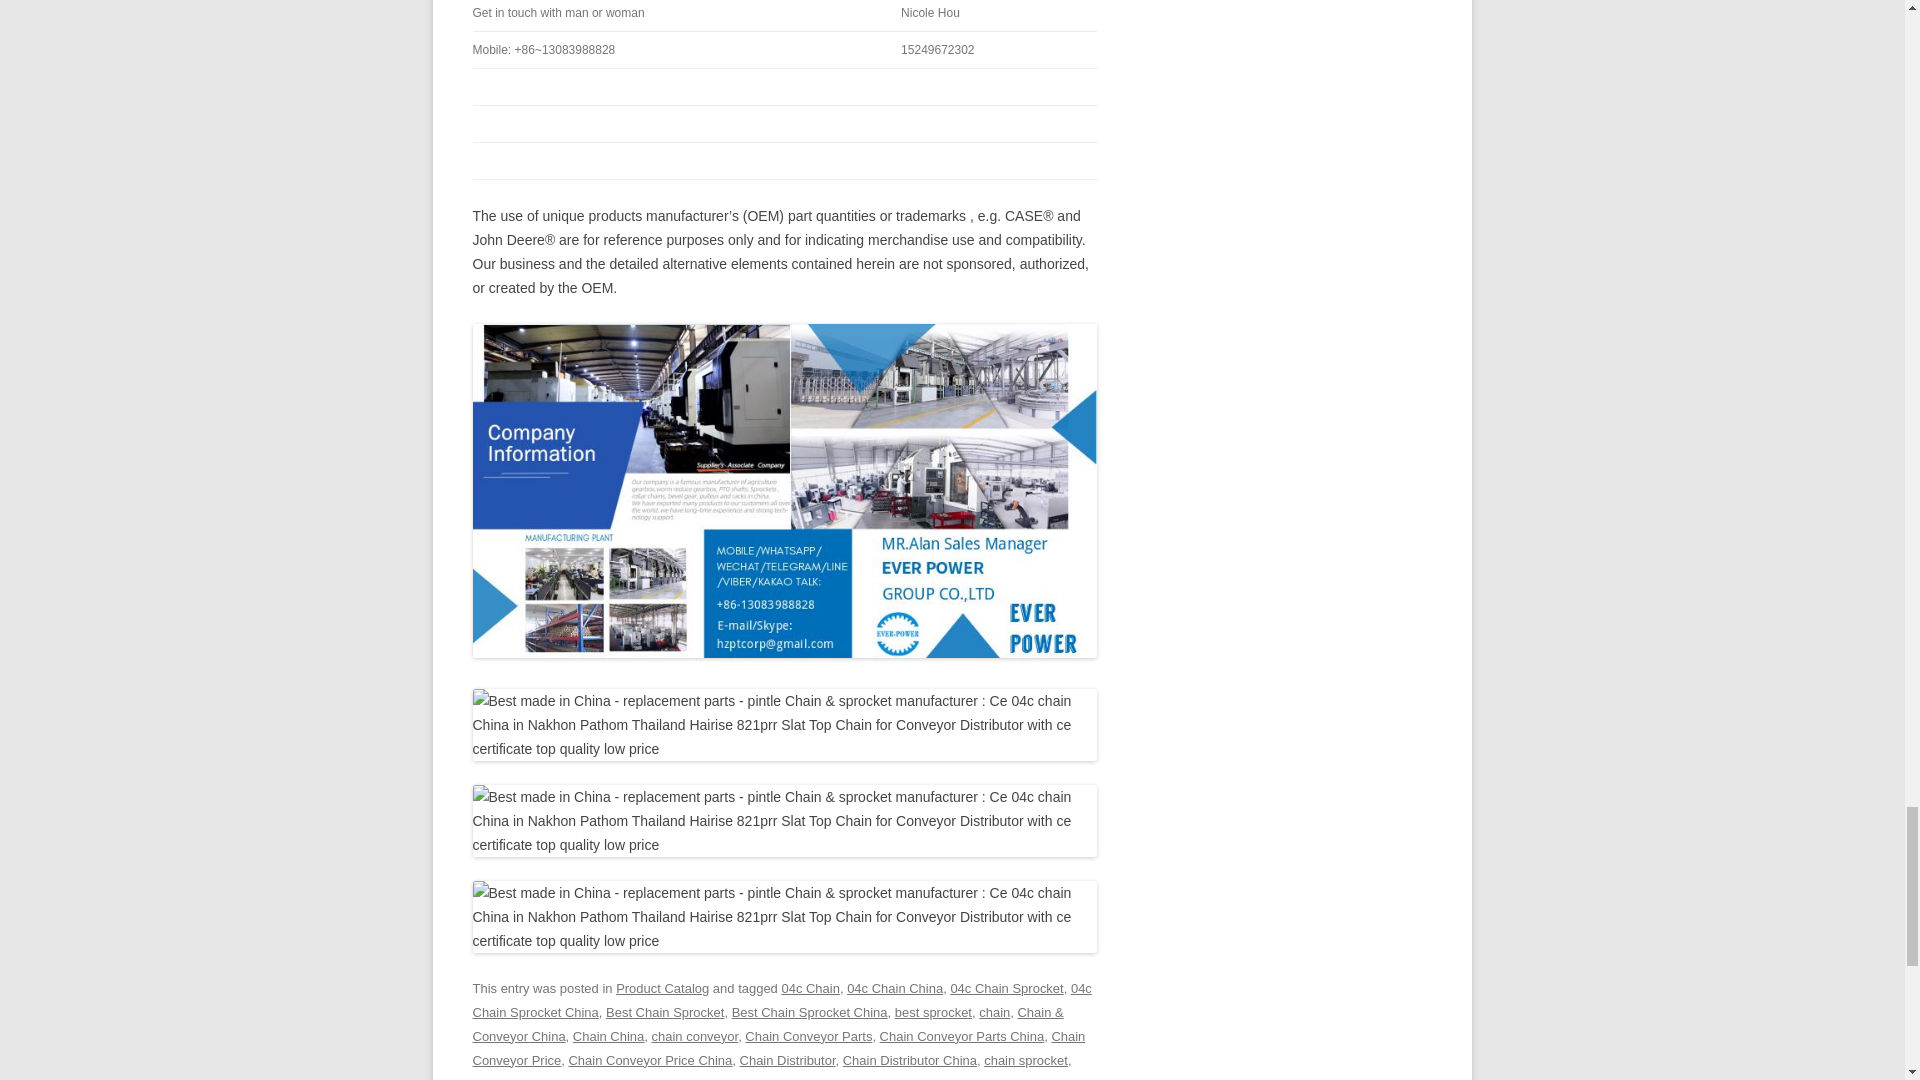 The height and width of the screenshot is (1080, 1920). Describe the element at coordinates (932, 1012) in the screenshot. I see `best sprocket` at that location.